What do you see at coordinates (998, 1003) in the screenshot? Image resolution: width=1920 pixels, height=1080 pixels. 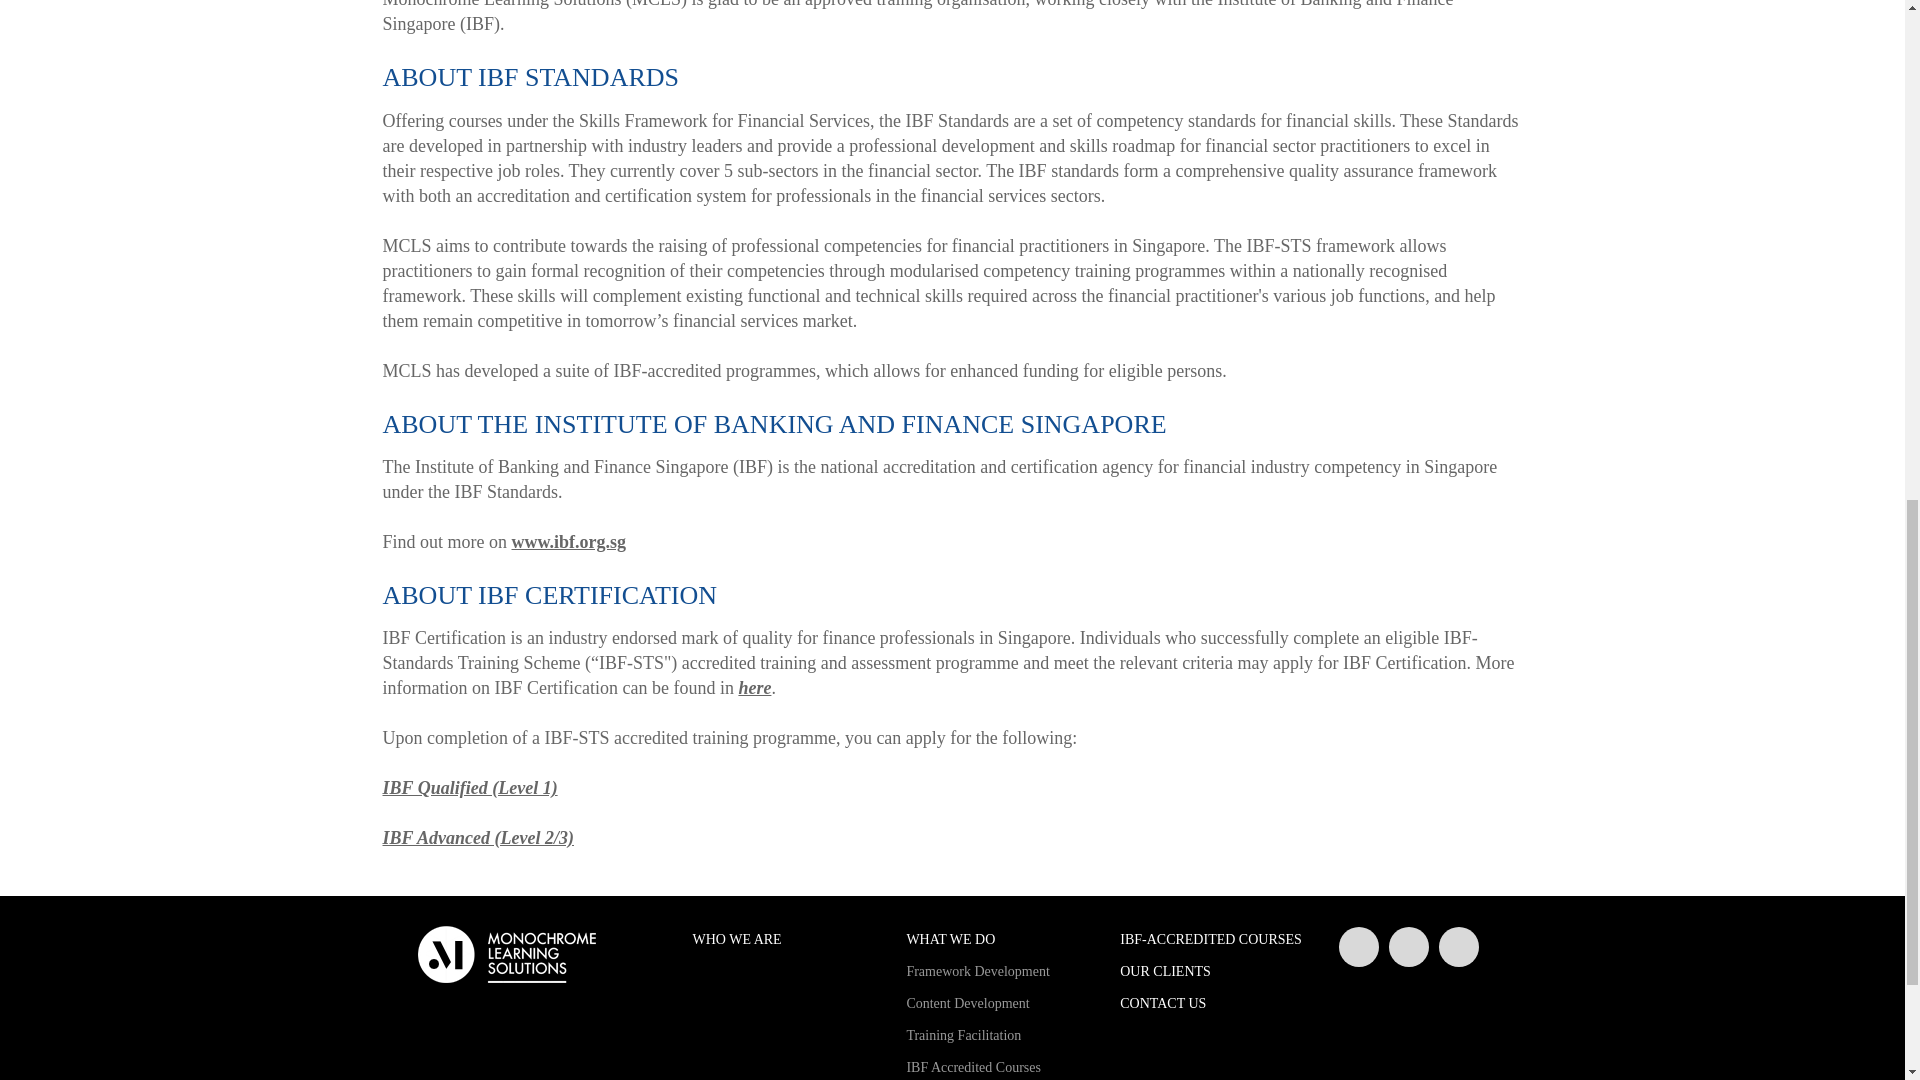 I see `Content Development` at bounding box center [998, 1003].